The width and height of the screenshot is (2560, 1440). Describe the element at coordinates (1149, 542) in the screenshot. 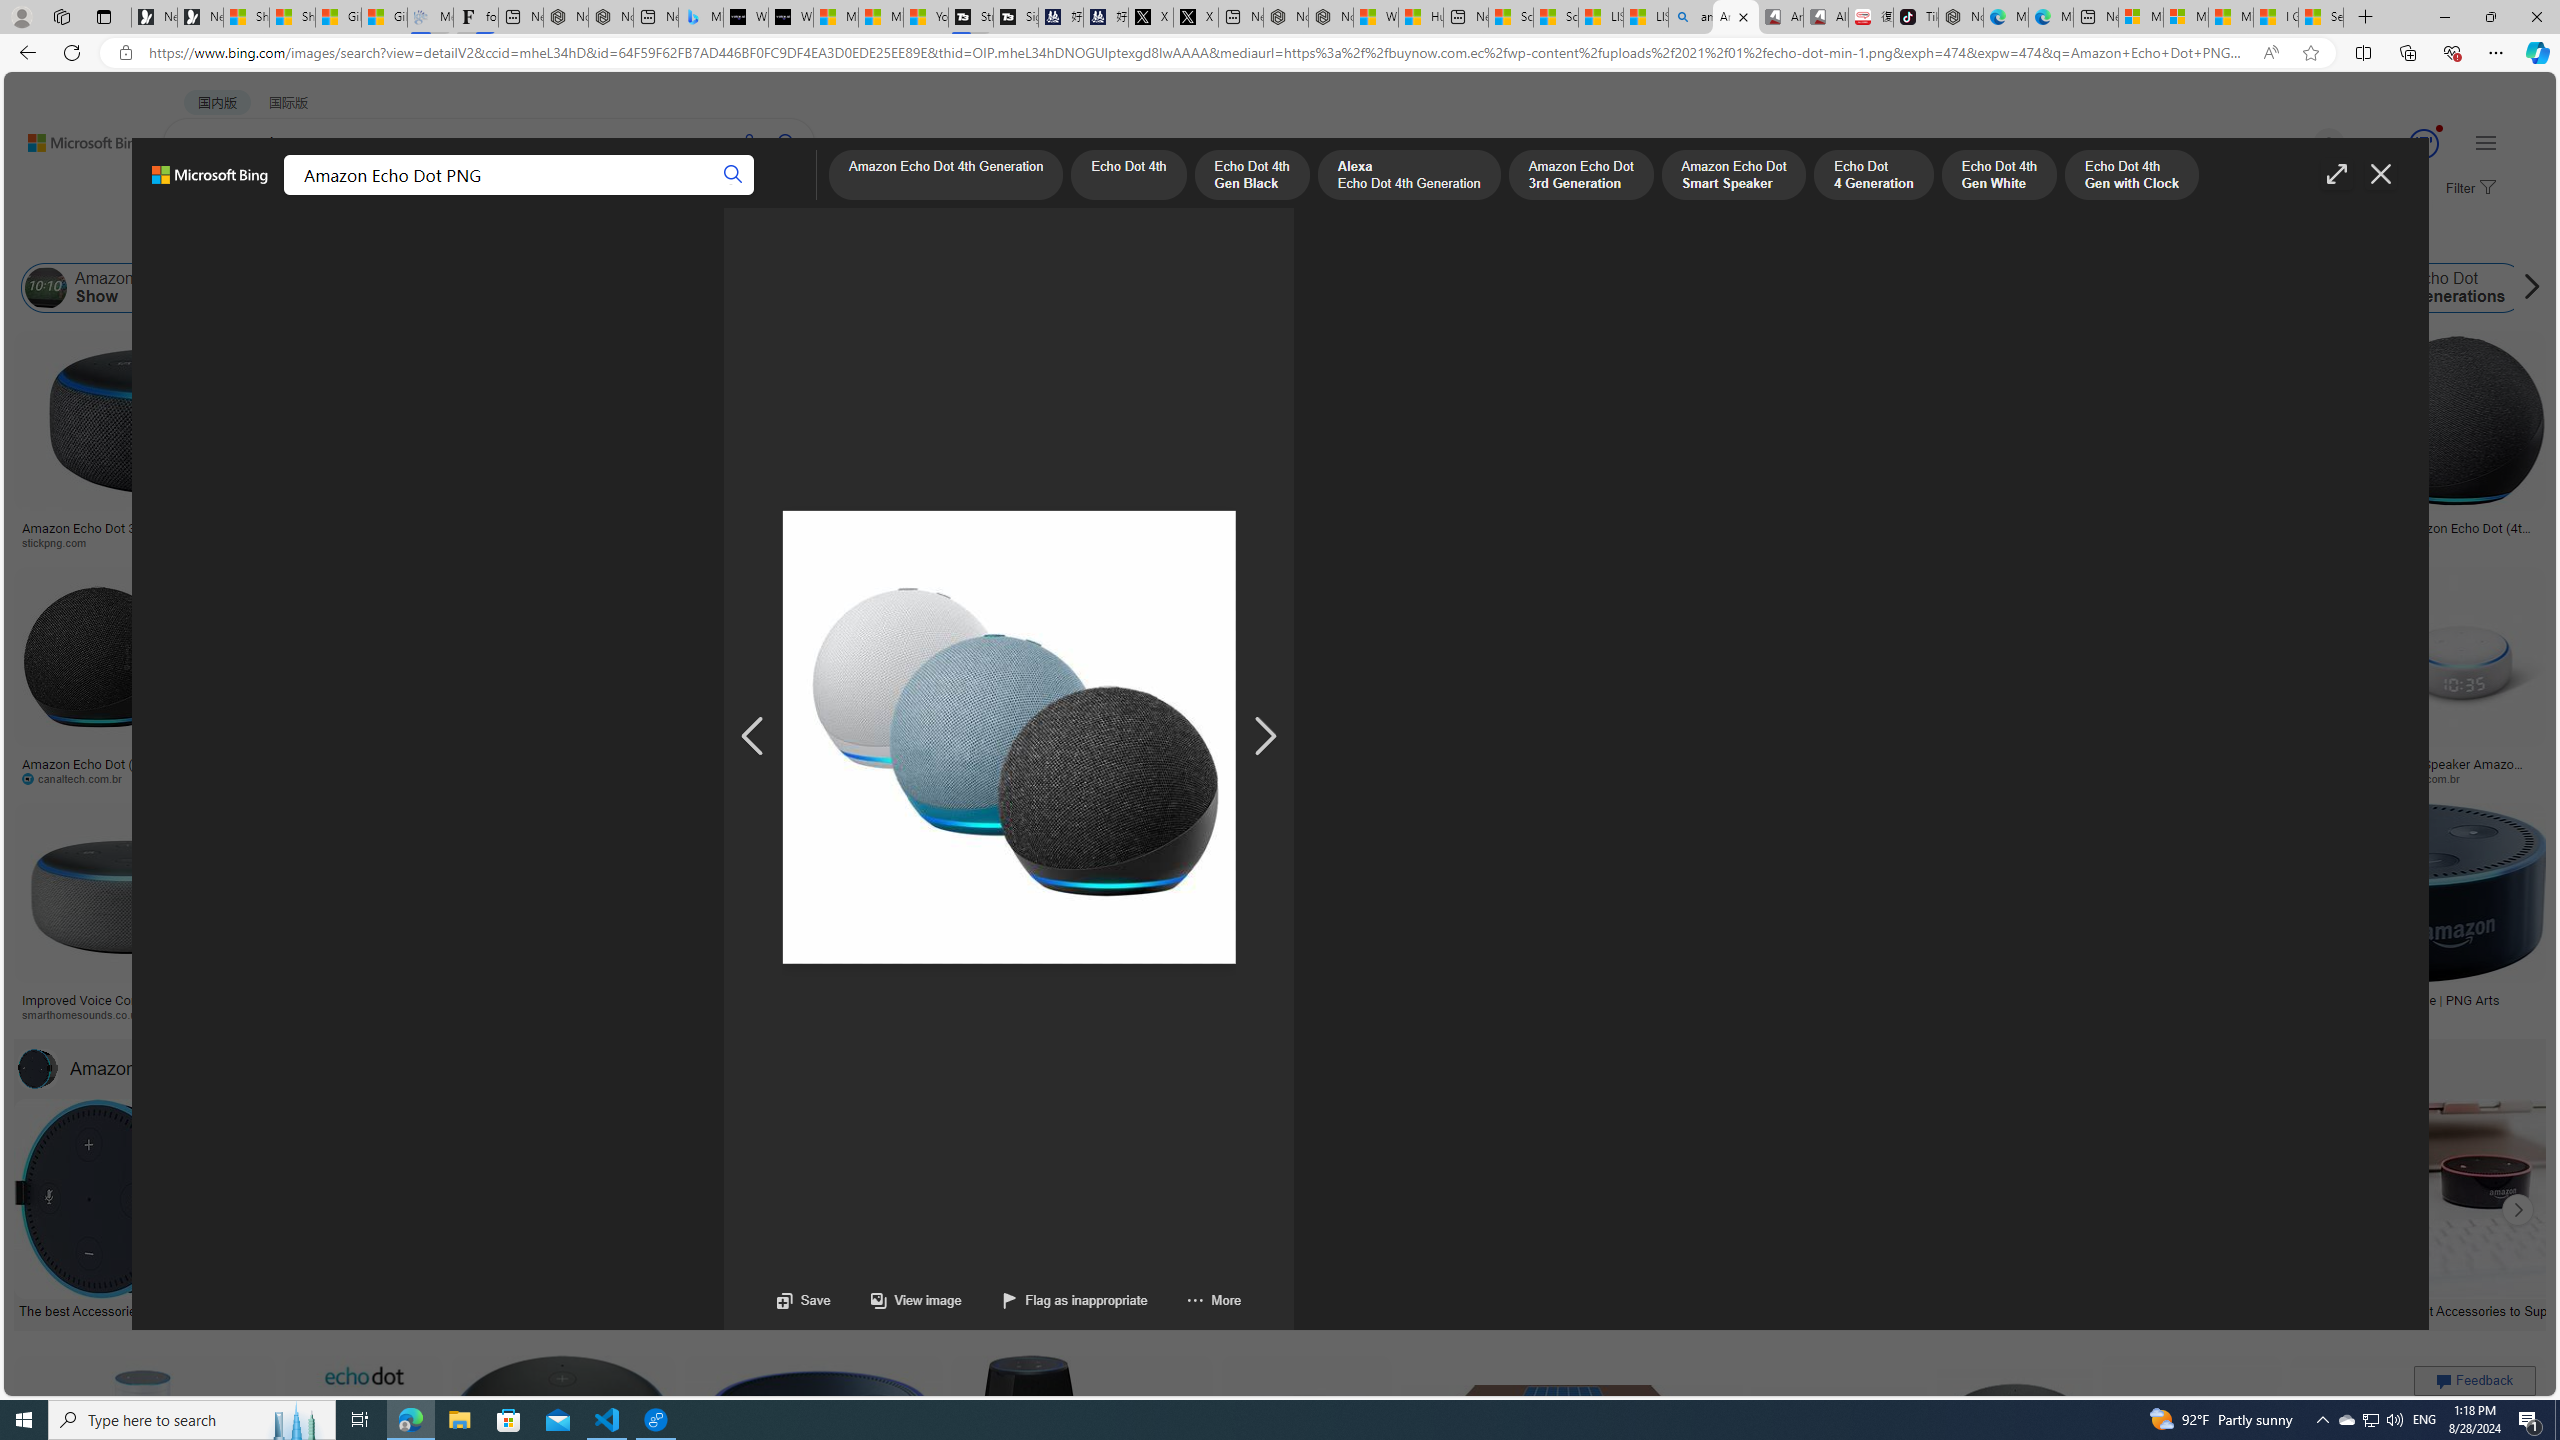

I see `stickpng.com` at that location.